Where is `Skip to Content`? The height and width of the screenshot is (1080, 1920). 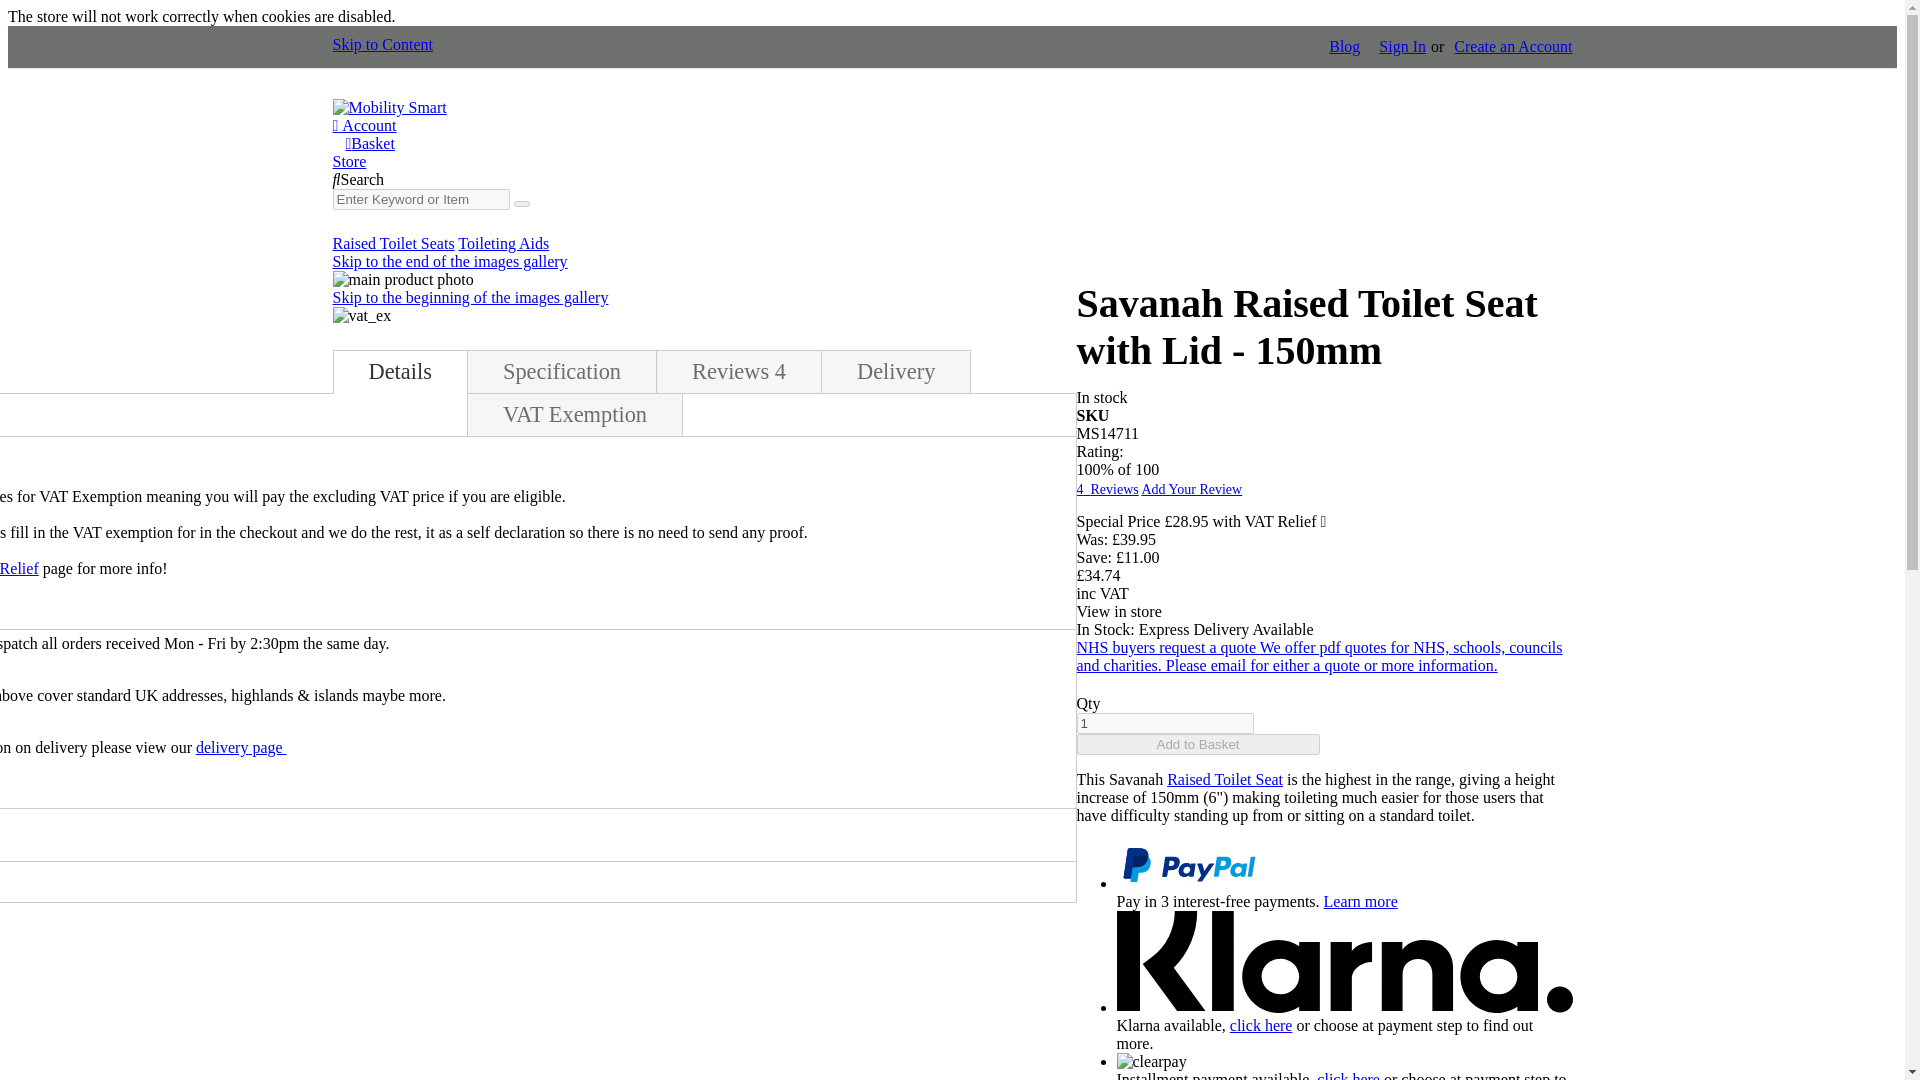
Skip to Content is located at coordinates (382, 44).